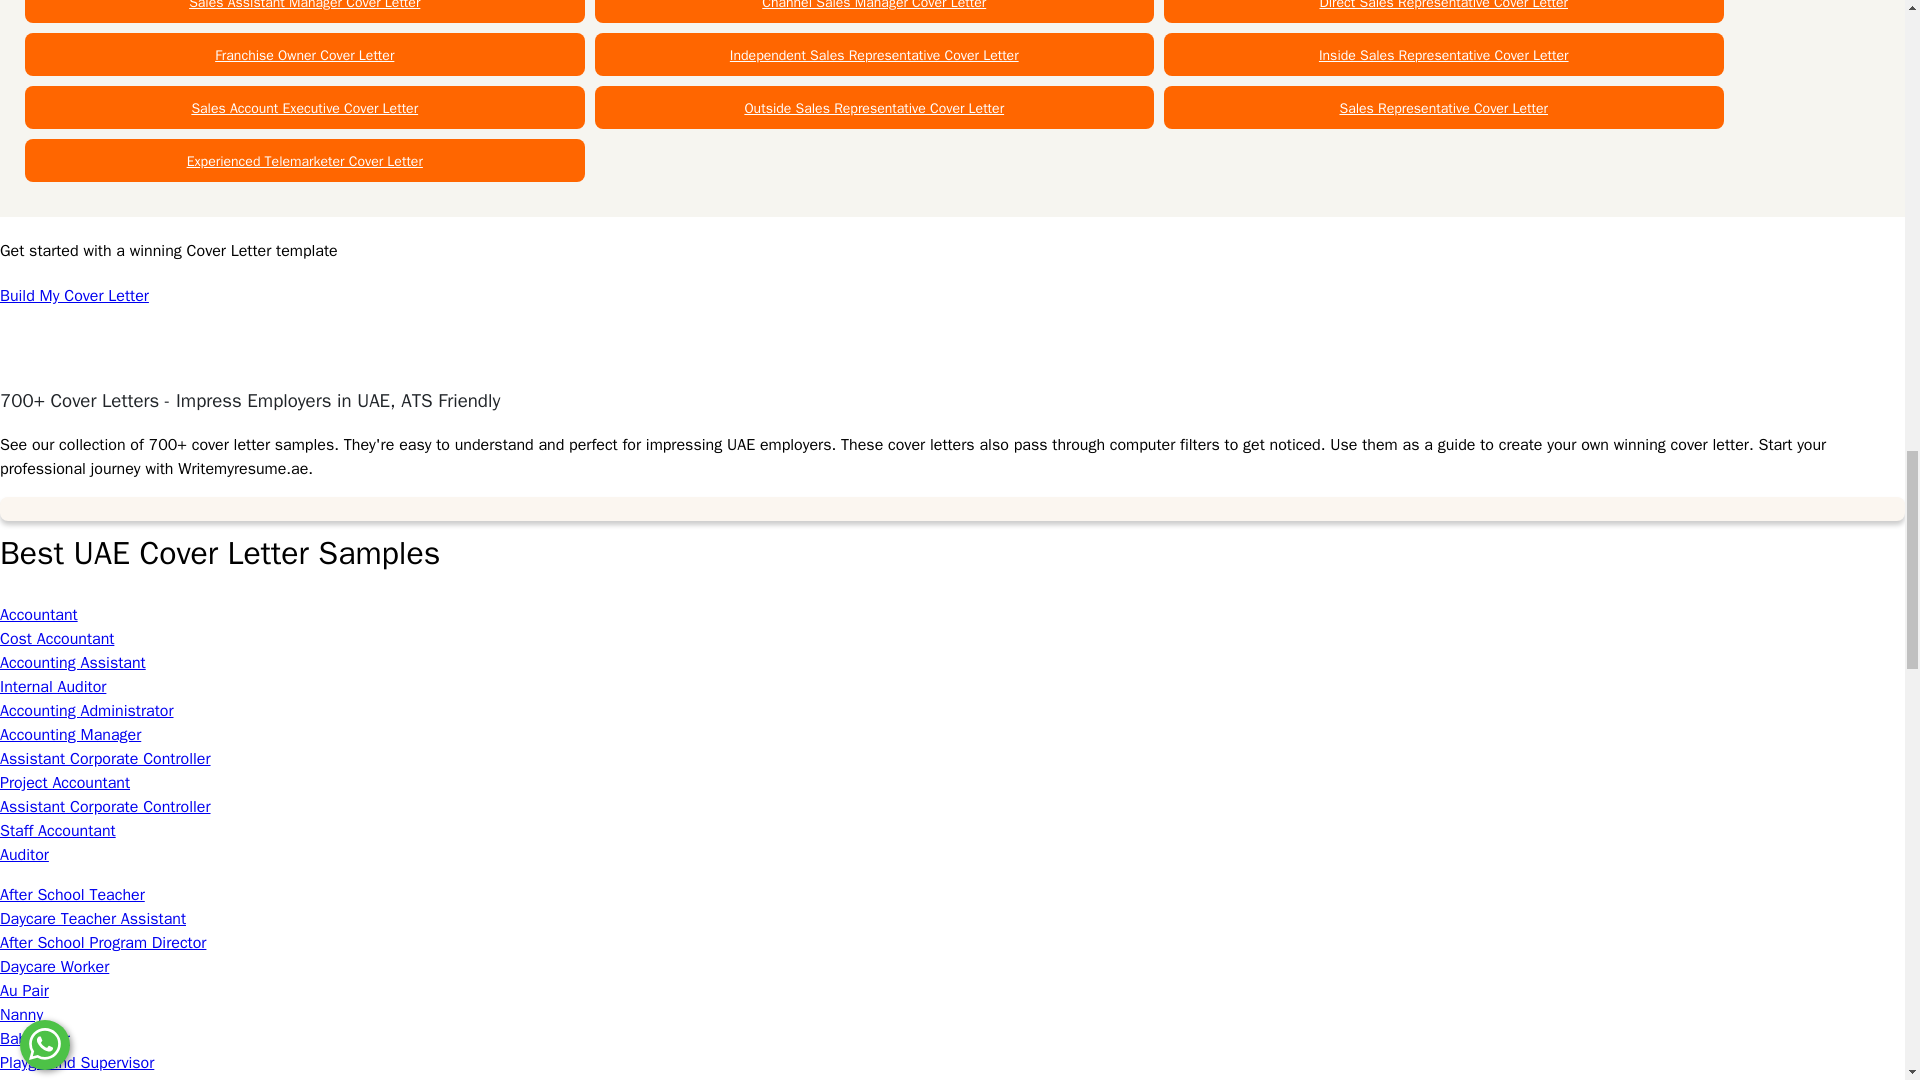 This screenshot has height=1080, width=1920. I want to click on Outside Sales Representative Cover Letter, so click(874, 108).